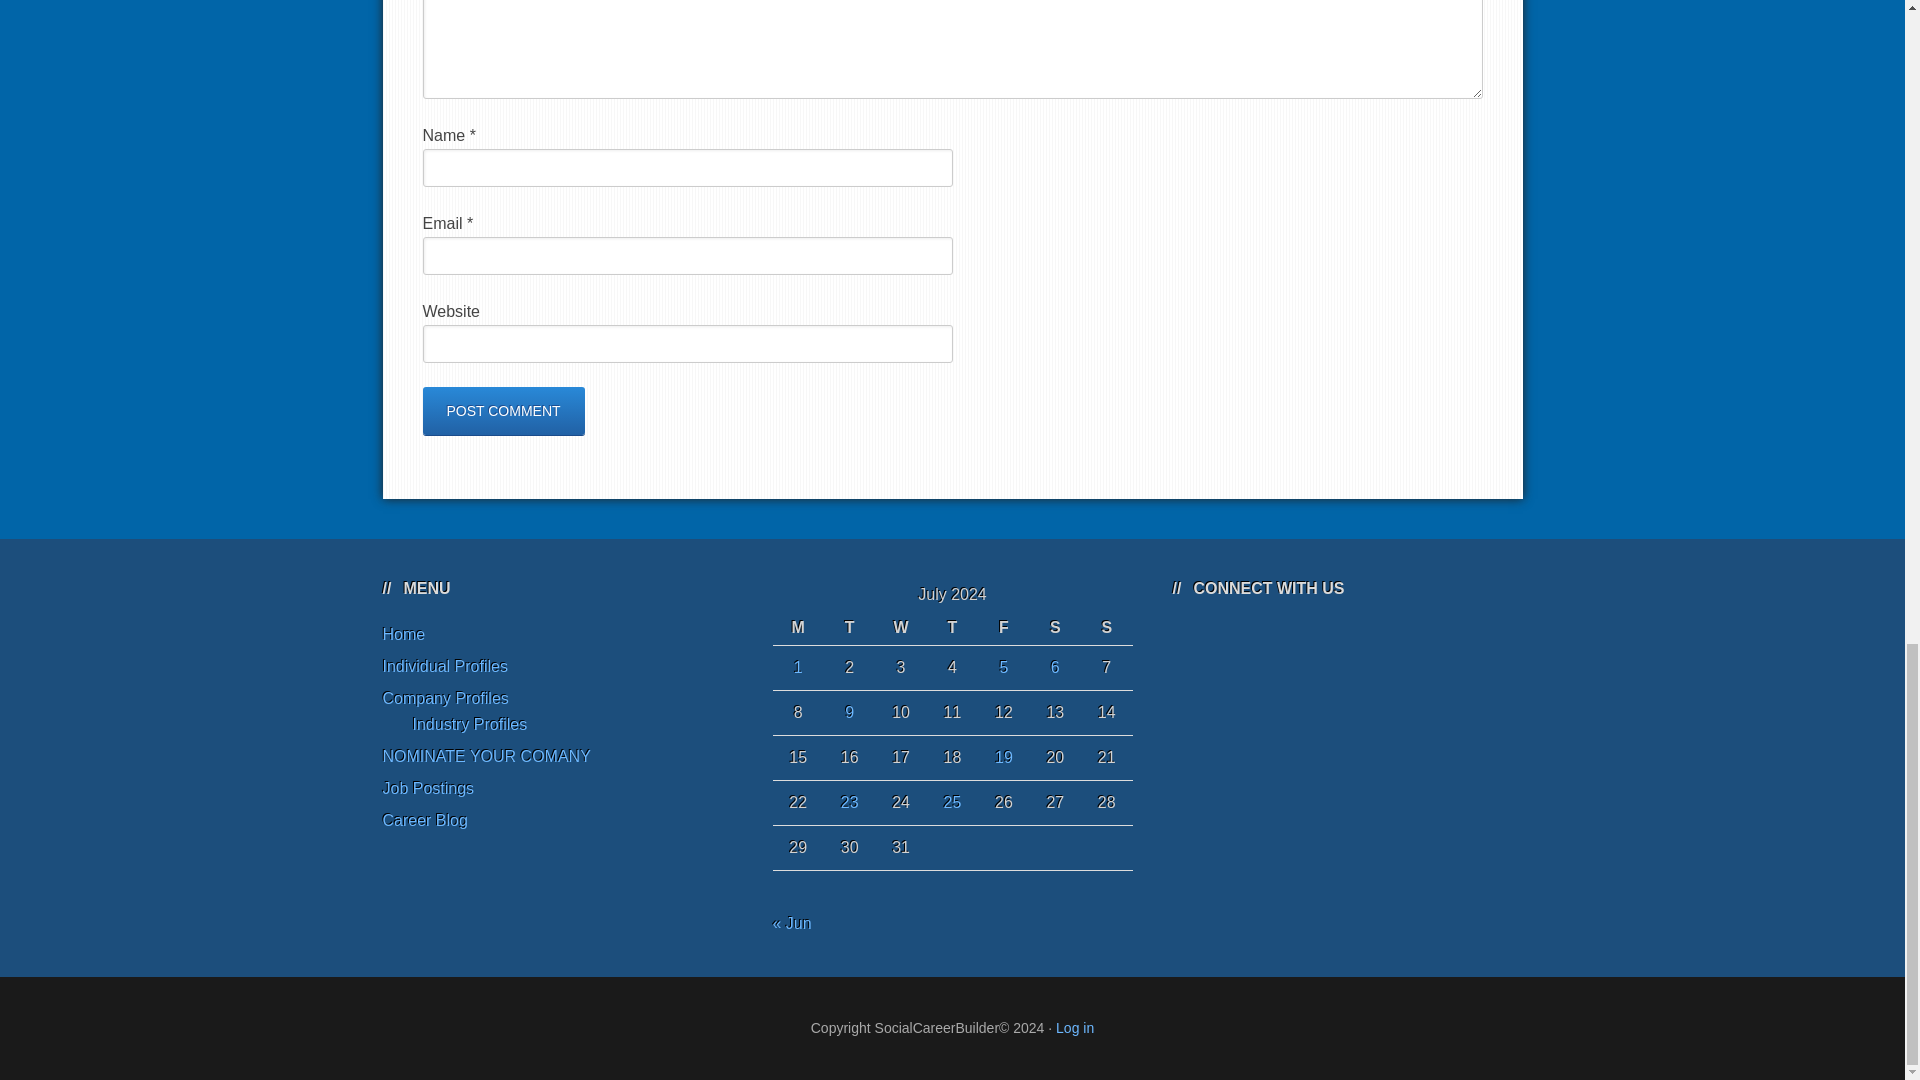 Image resolution: width=1920 pixels, height=1080 pixels. Describe the element at coordinates (428, 788) in the screenshot. I see `Job Postings` at that location.